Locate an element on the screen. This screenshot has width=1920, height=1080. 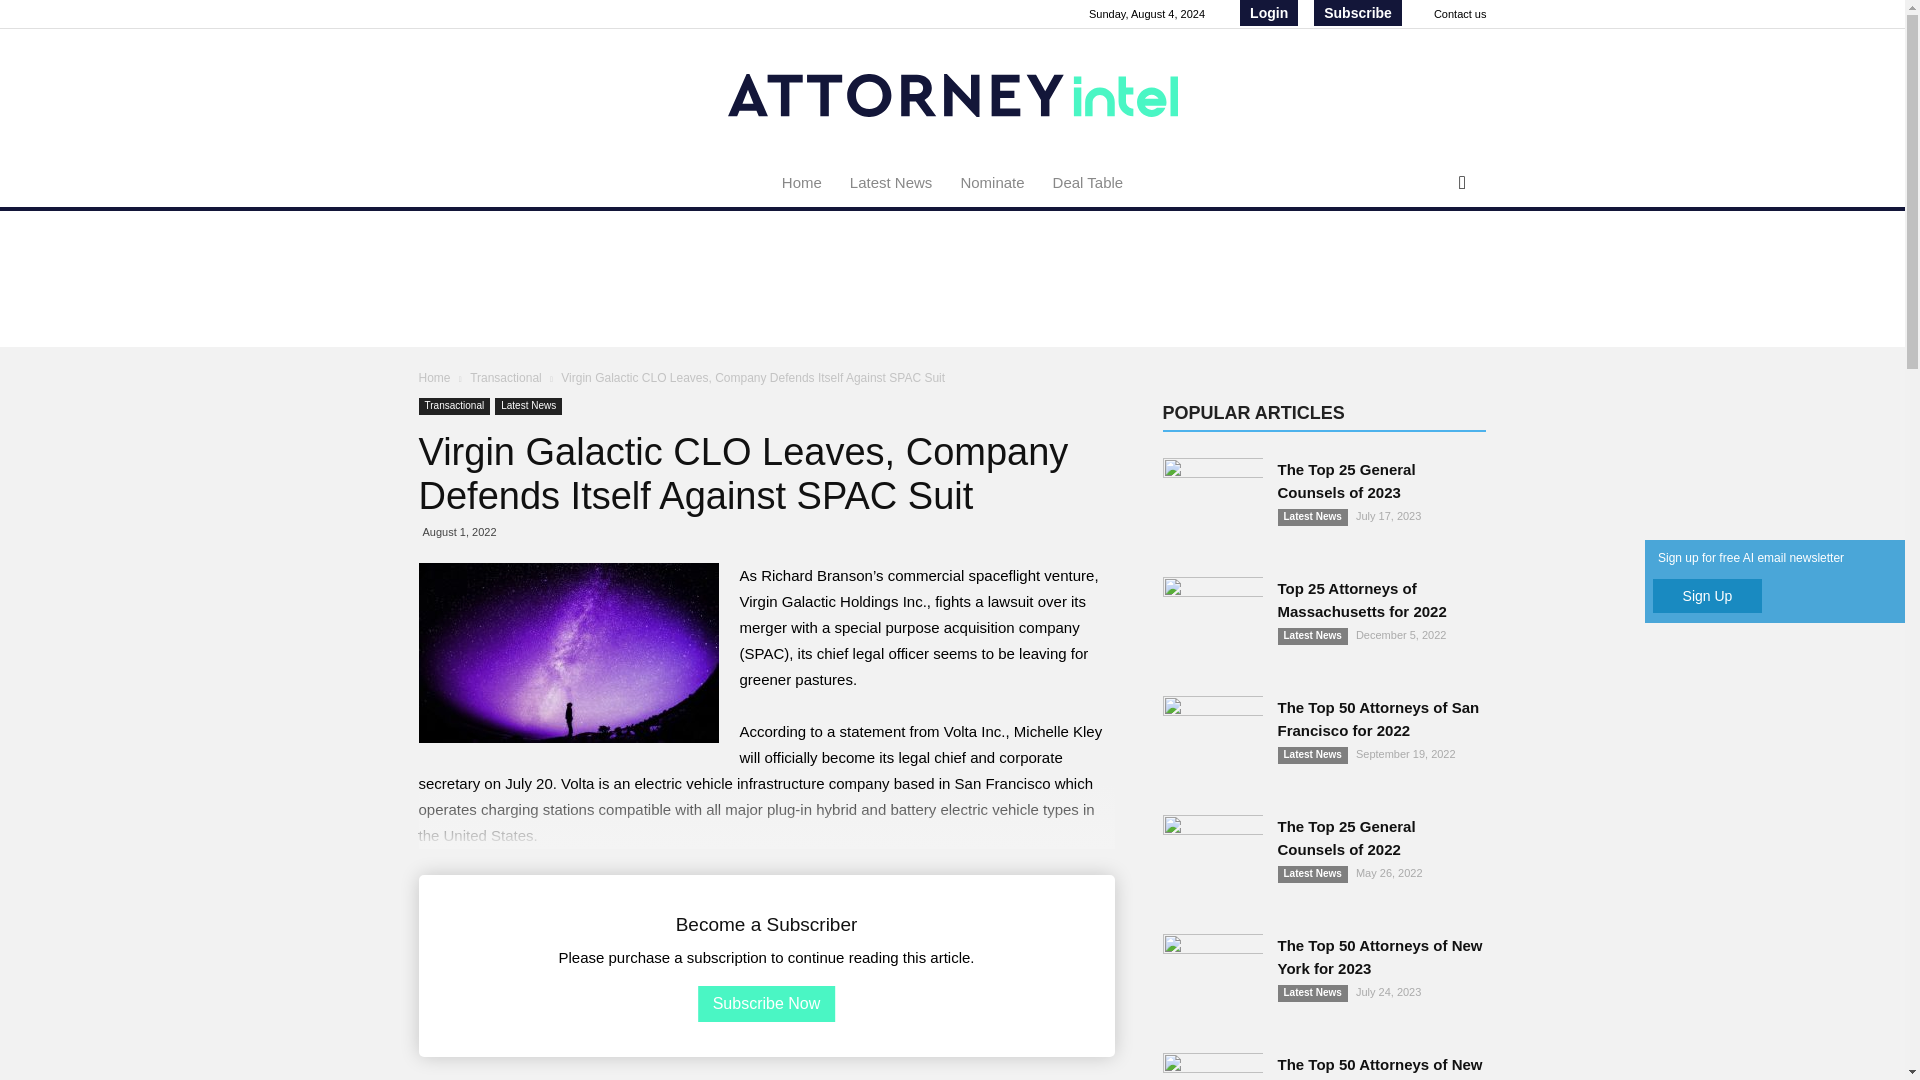
Subscribe is located at coordinates (1357, 12).